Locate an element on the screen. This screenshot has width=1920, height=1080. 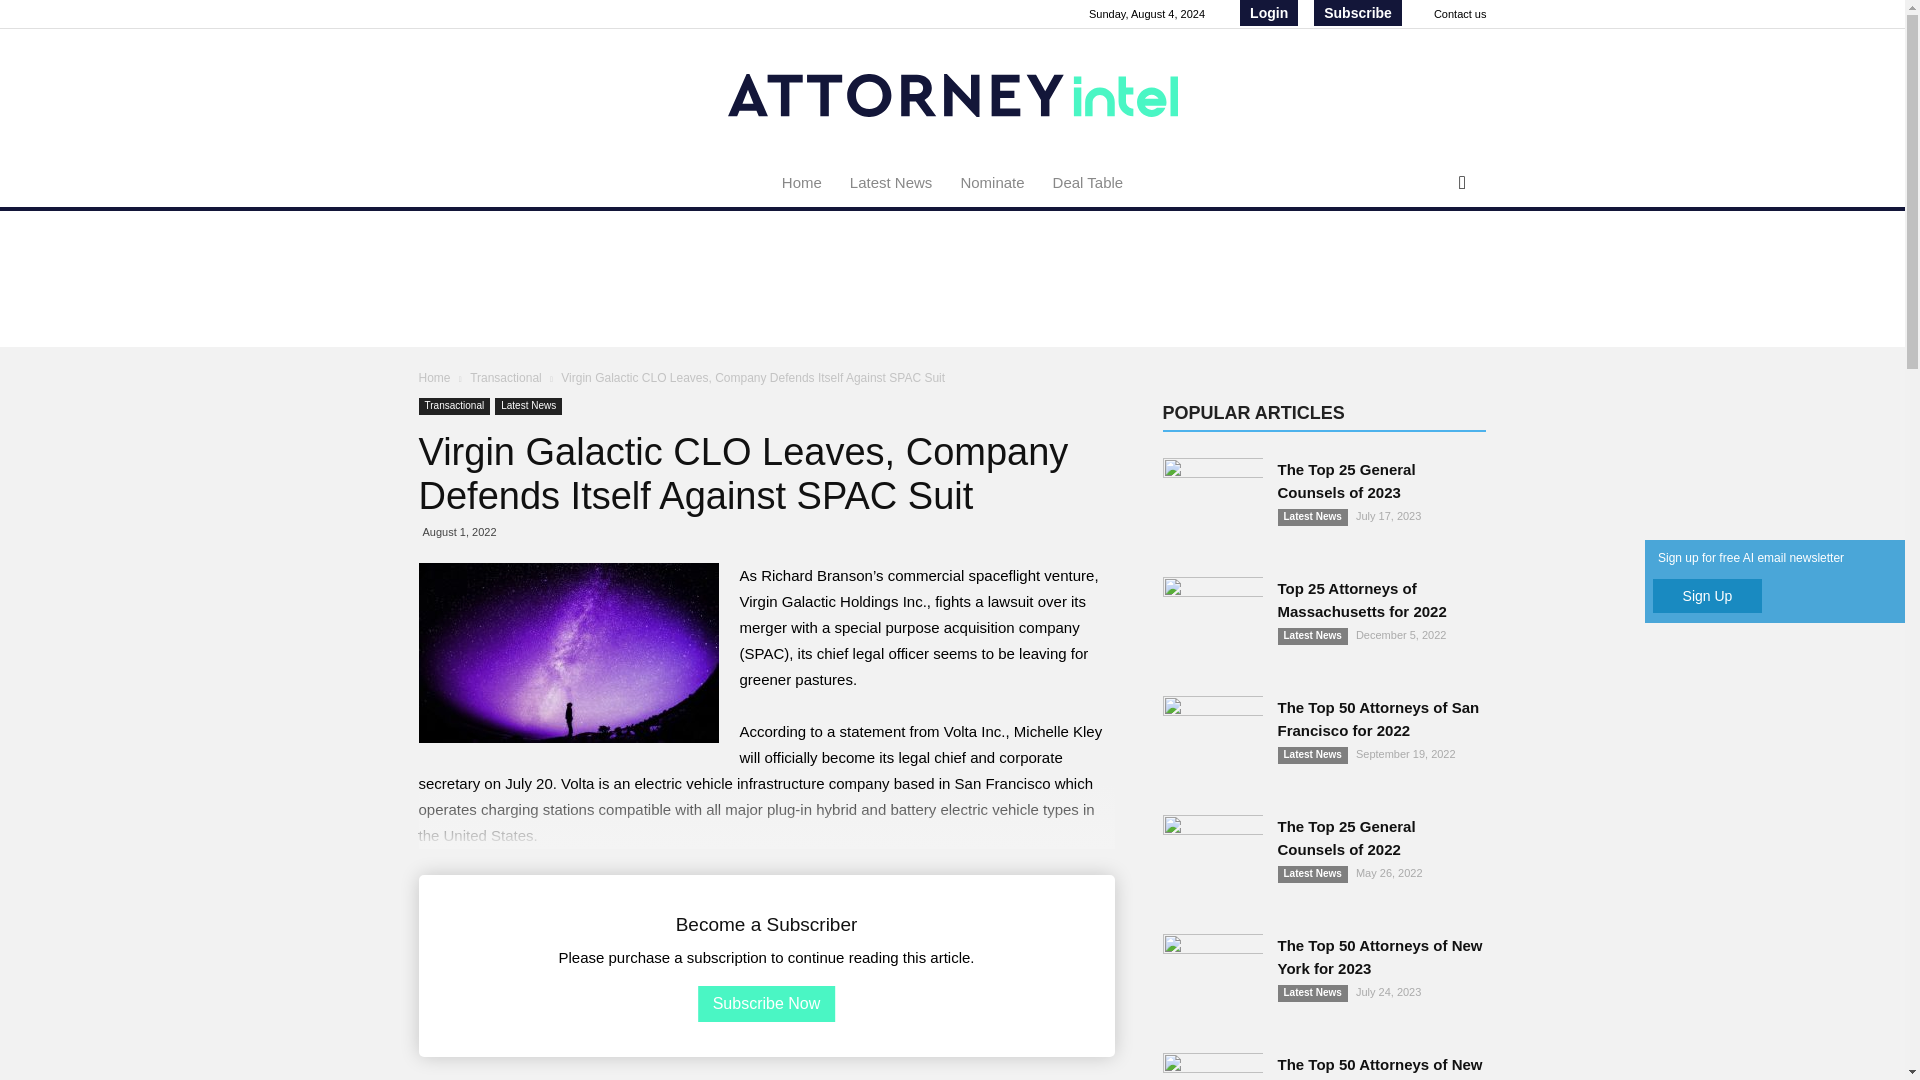
Subscribe is located at coordinates (1357, 12).